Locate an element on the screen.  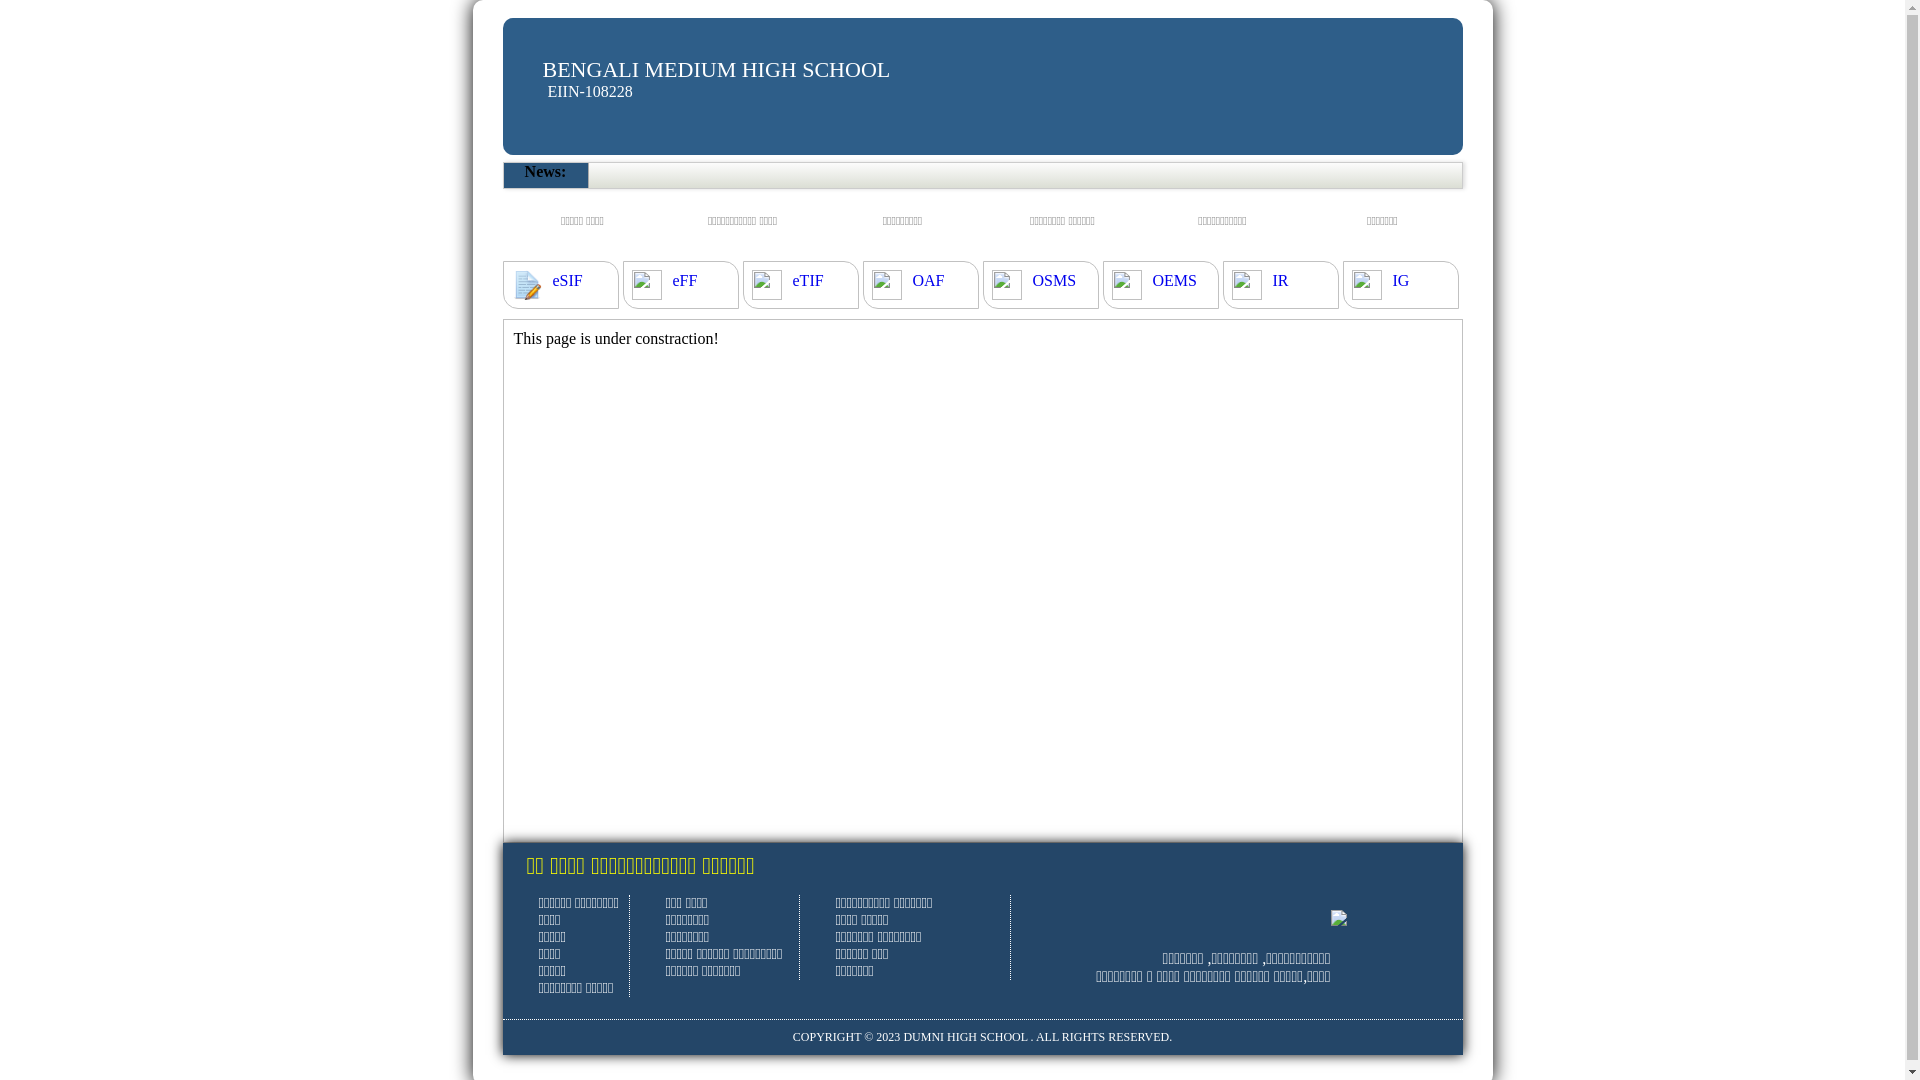
IG is located at coordinates (1400, 281).